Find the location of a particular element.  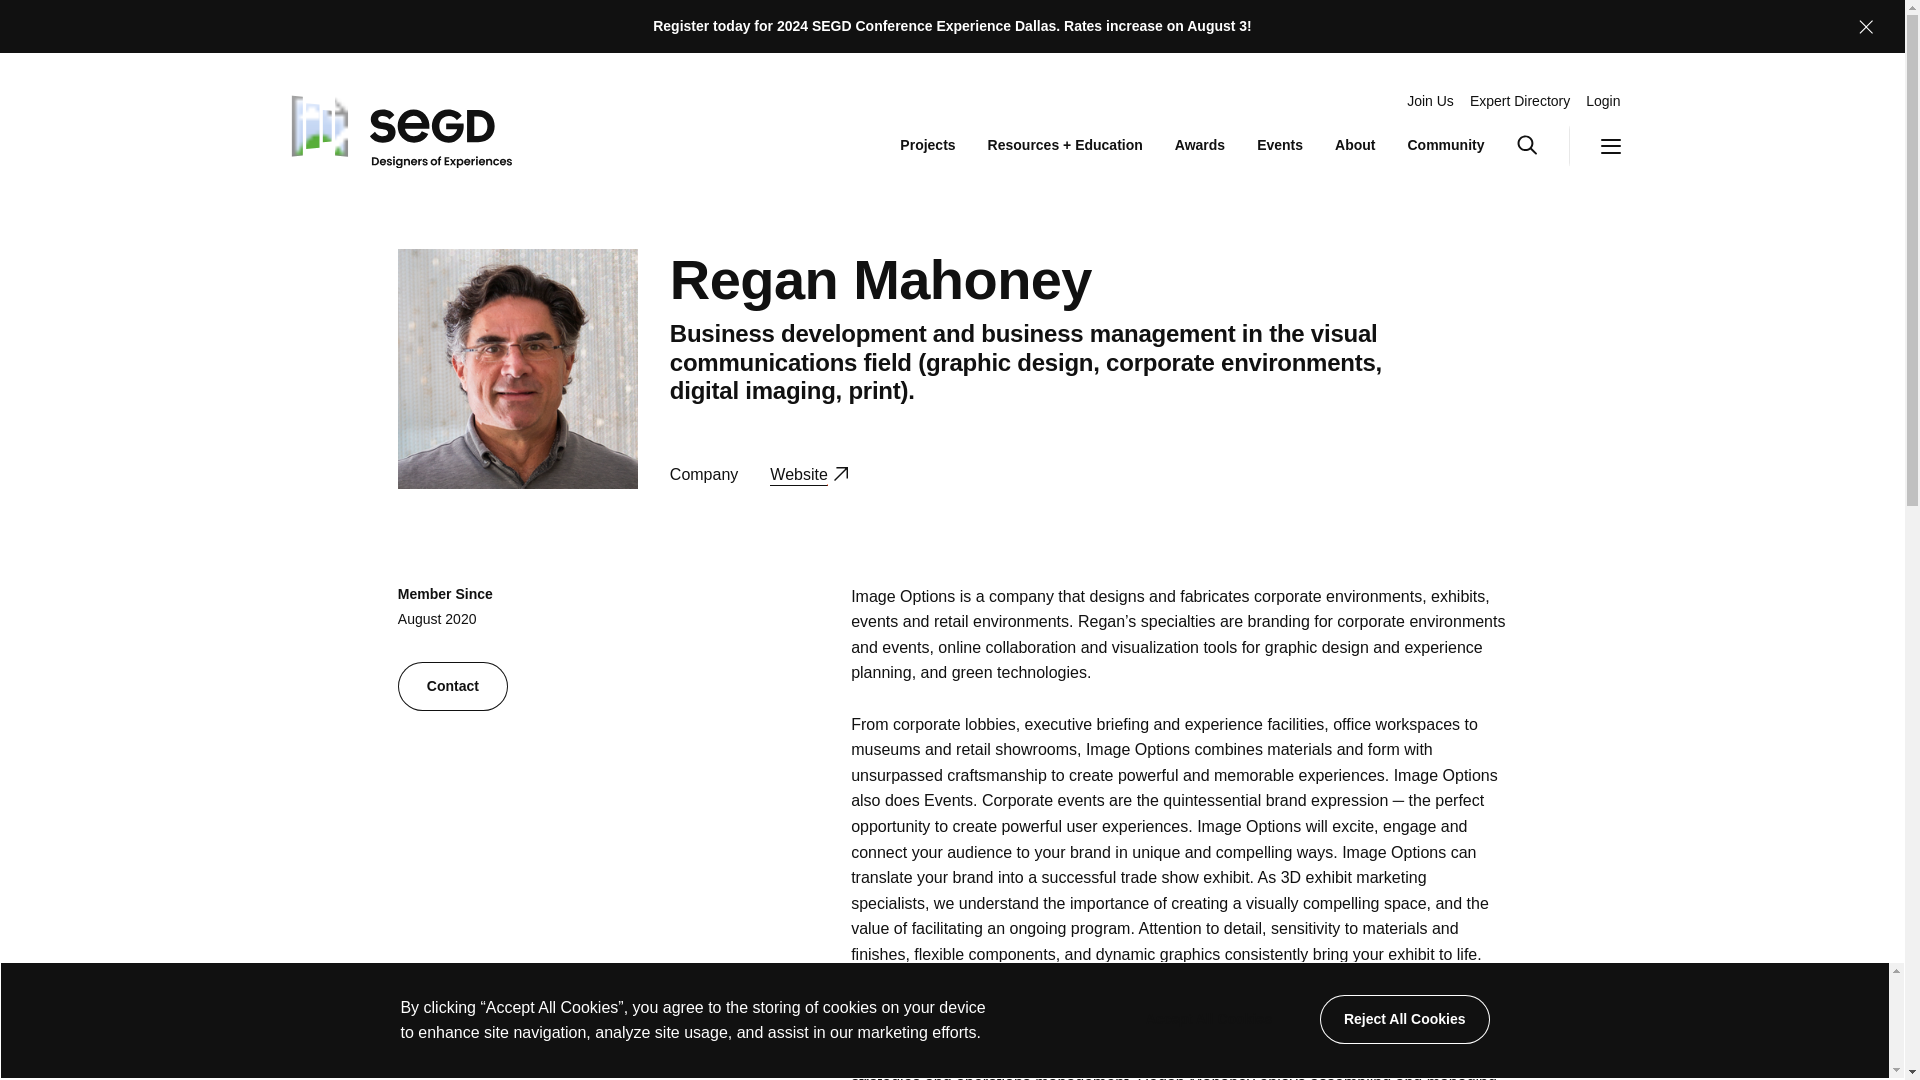

Contact is located at coordinates (1404, 1019).